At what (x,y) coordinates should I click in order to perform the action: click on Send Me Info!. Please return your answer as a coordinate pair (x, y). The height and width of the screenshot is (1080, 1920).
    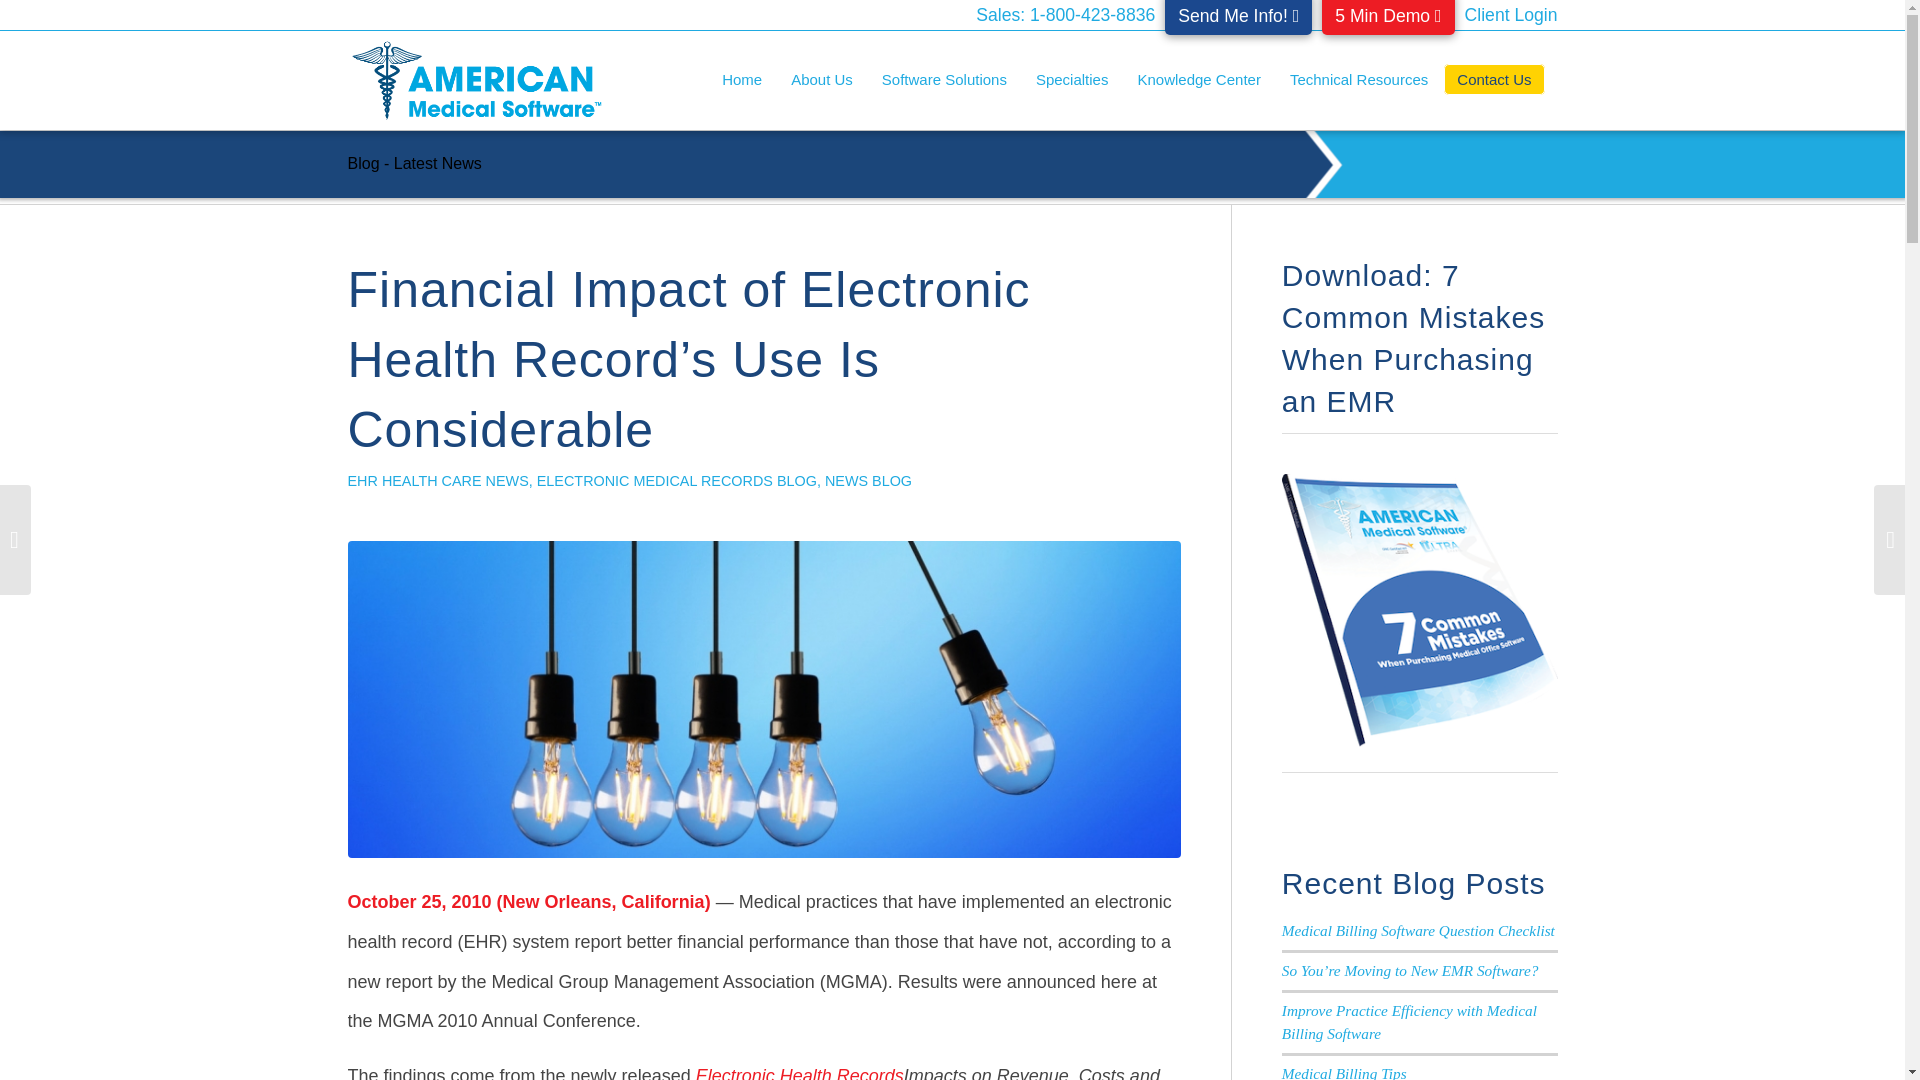
    Looking at the image, I should click on (1238, 17).